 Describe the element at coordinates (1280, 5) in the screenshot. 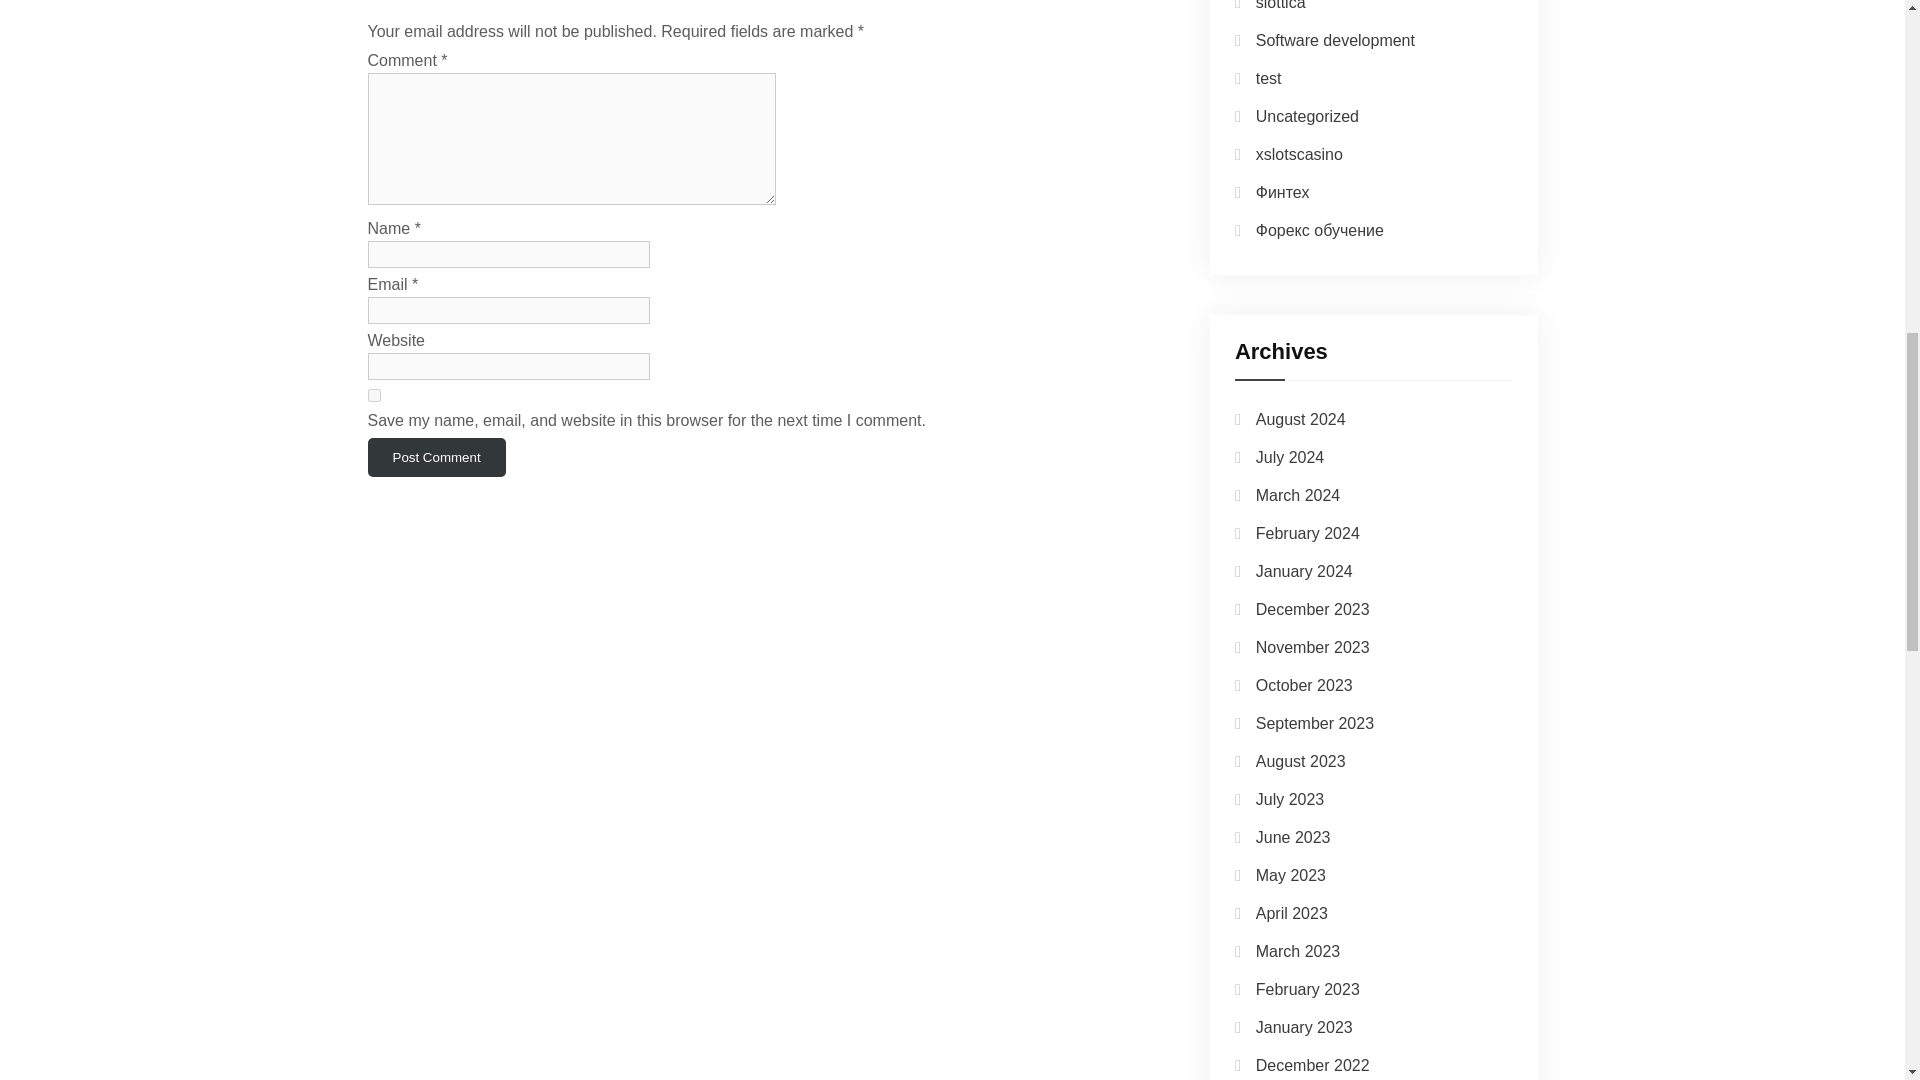

I see `slottica` at that location.